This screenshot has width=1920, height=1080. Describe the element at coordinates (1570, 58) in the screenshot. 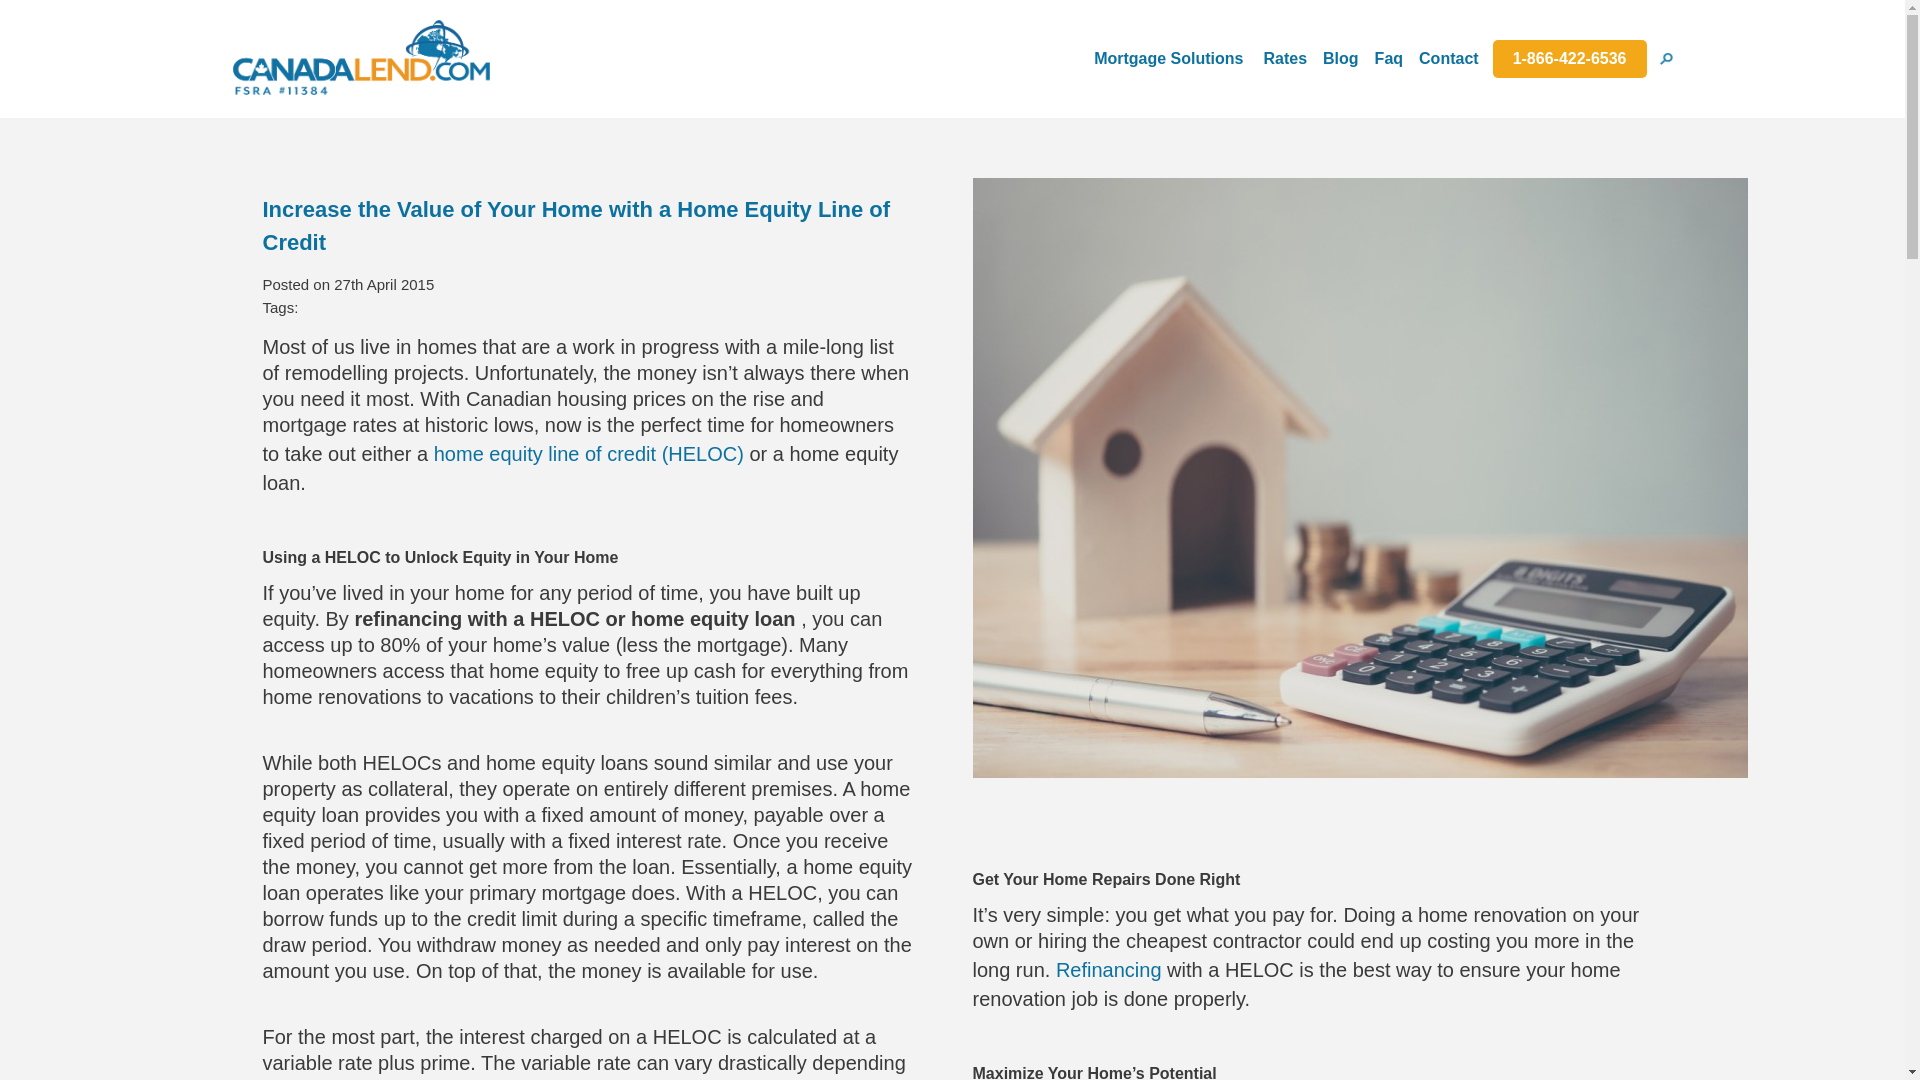

I see `1-866-422-6536` at that location.